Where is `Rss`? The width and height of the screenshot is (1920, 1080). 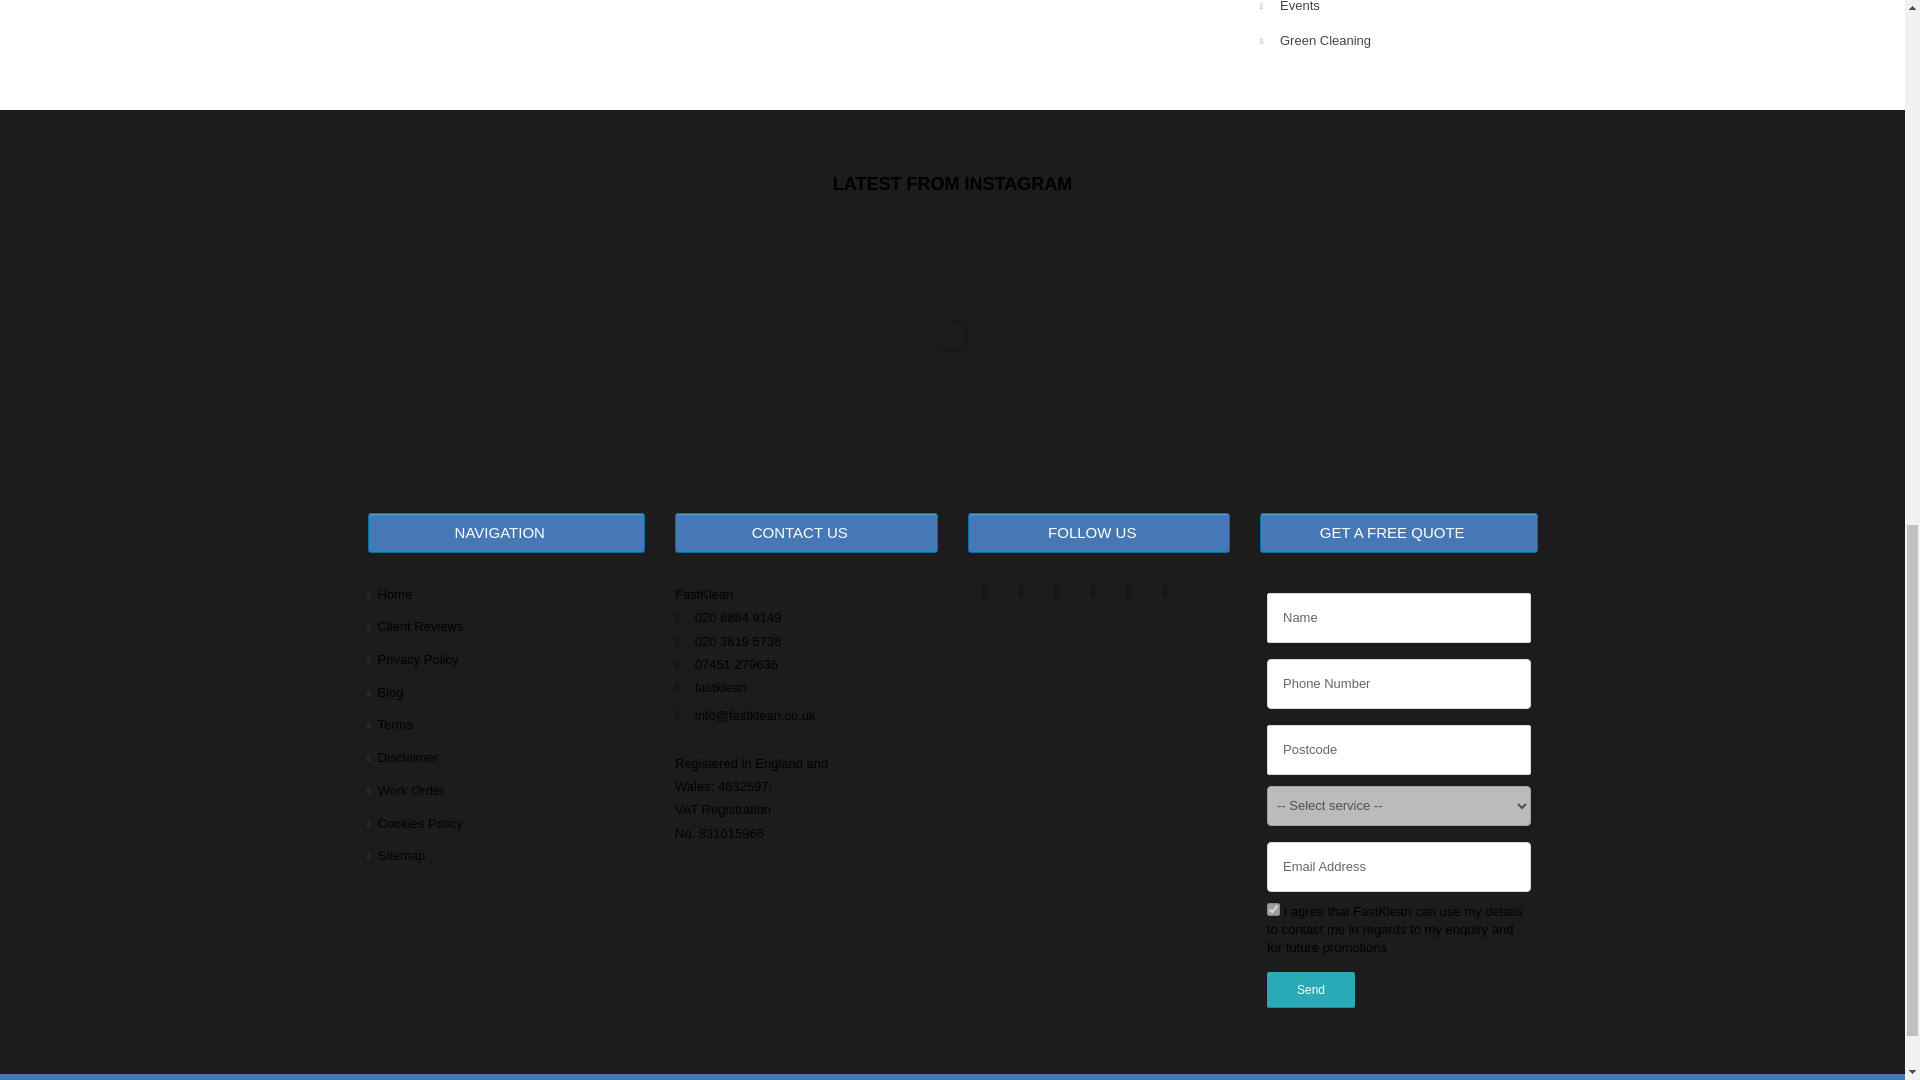 Rss is located at coordinates (1166, 598).